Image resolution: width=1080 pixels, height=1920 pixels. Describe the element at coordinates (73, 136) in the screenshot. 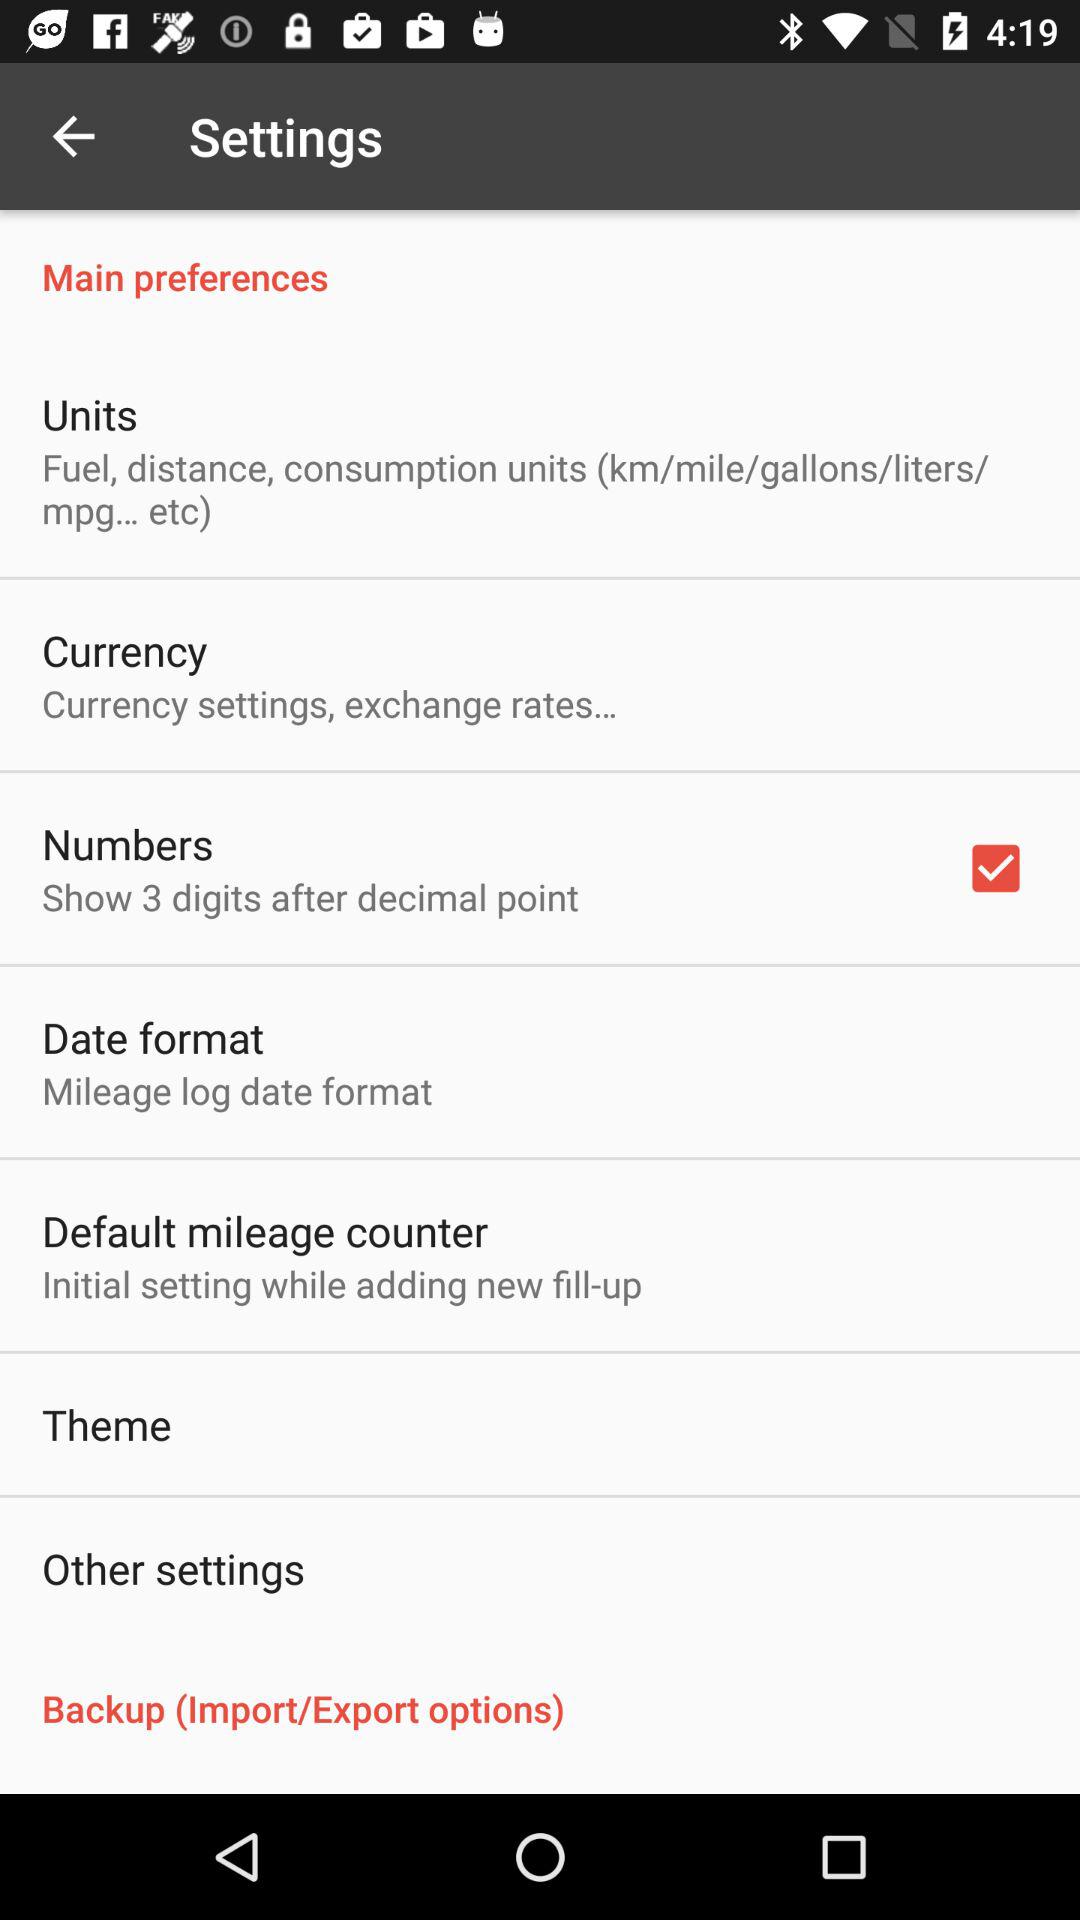

I see `press the item next to the settings icon` at that location.